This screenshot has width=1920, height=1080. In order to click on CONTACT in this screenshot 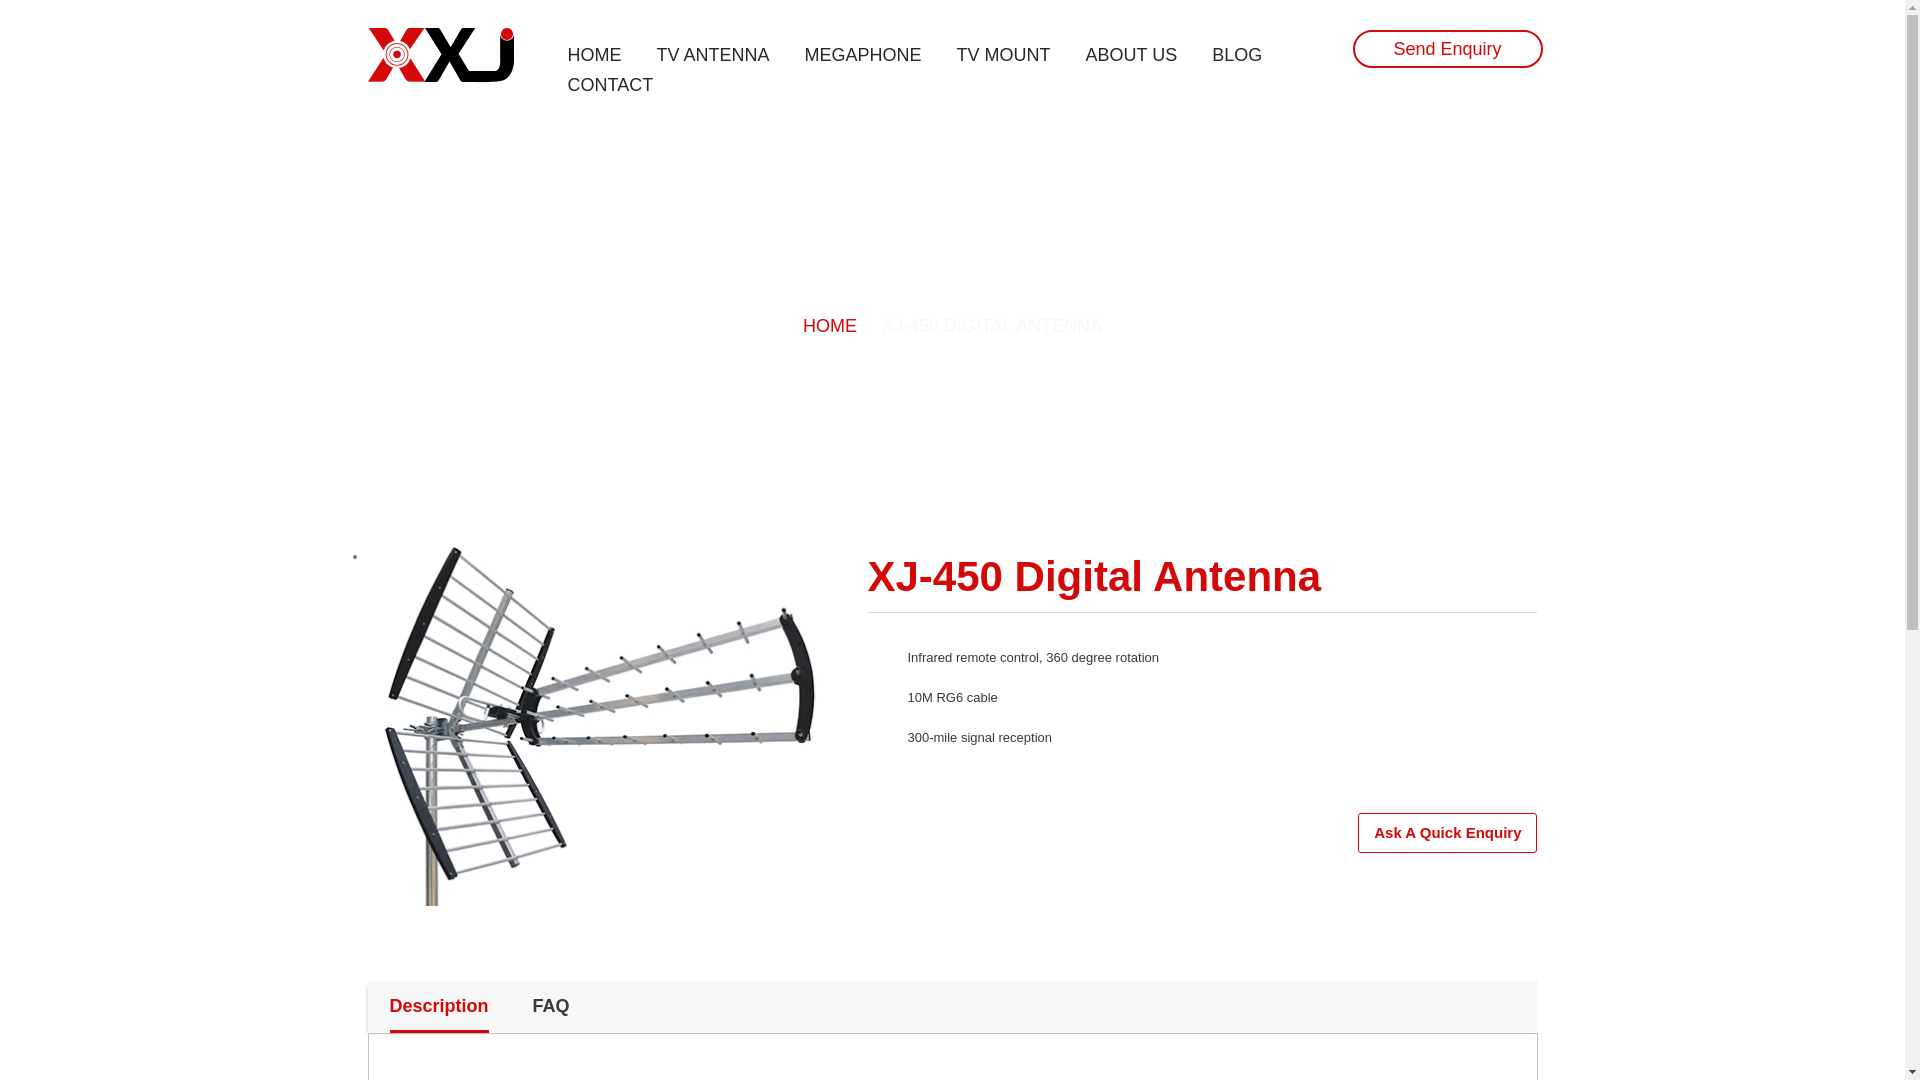, I will do `click(611, 85)`.